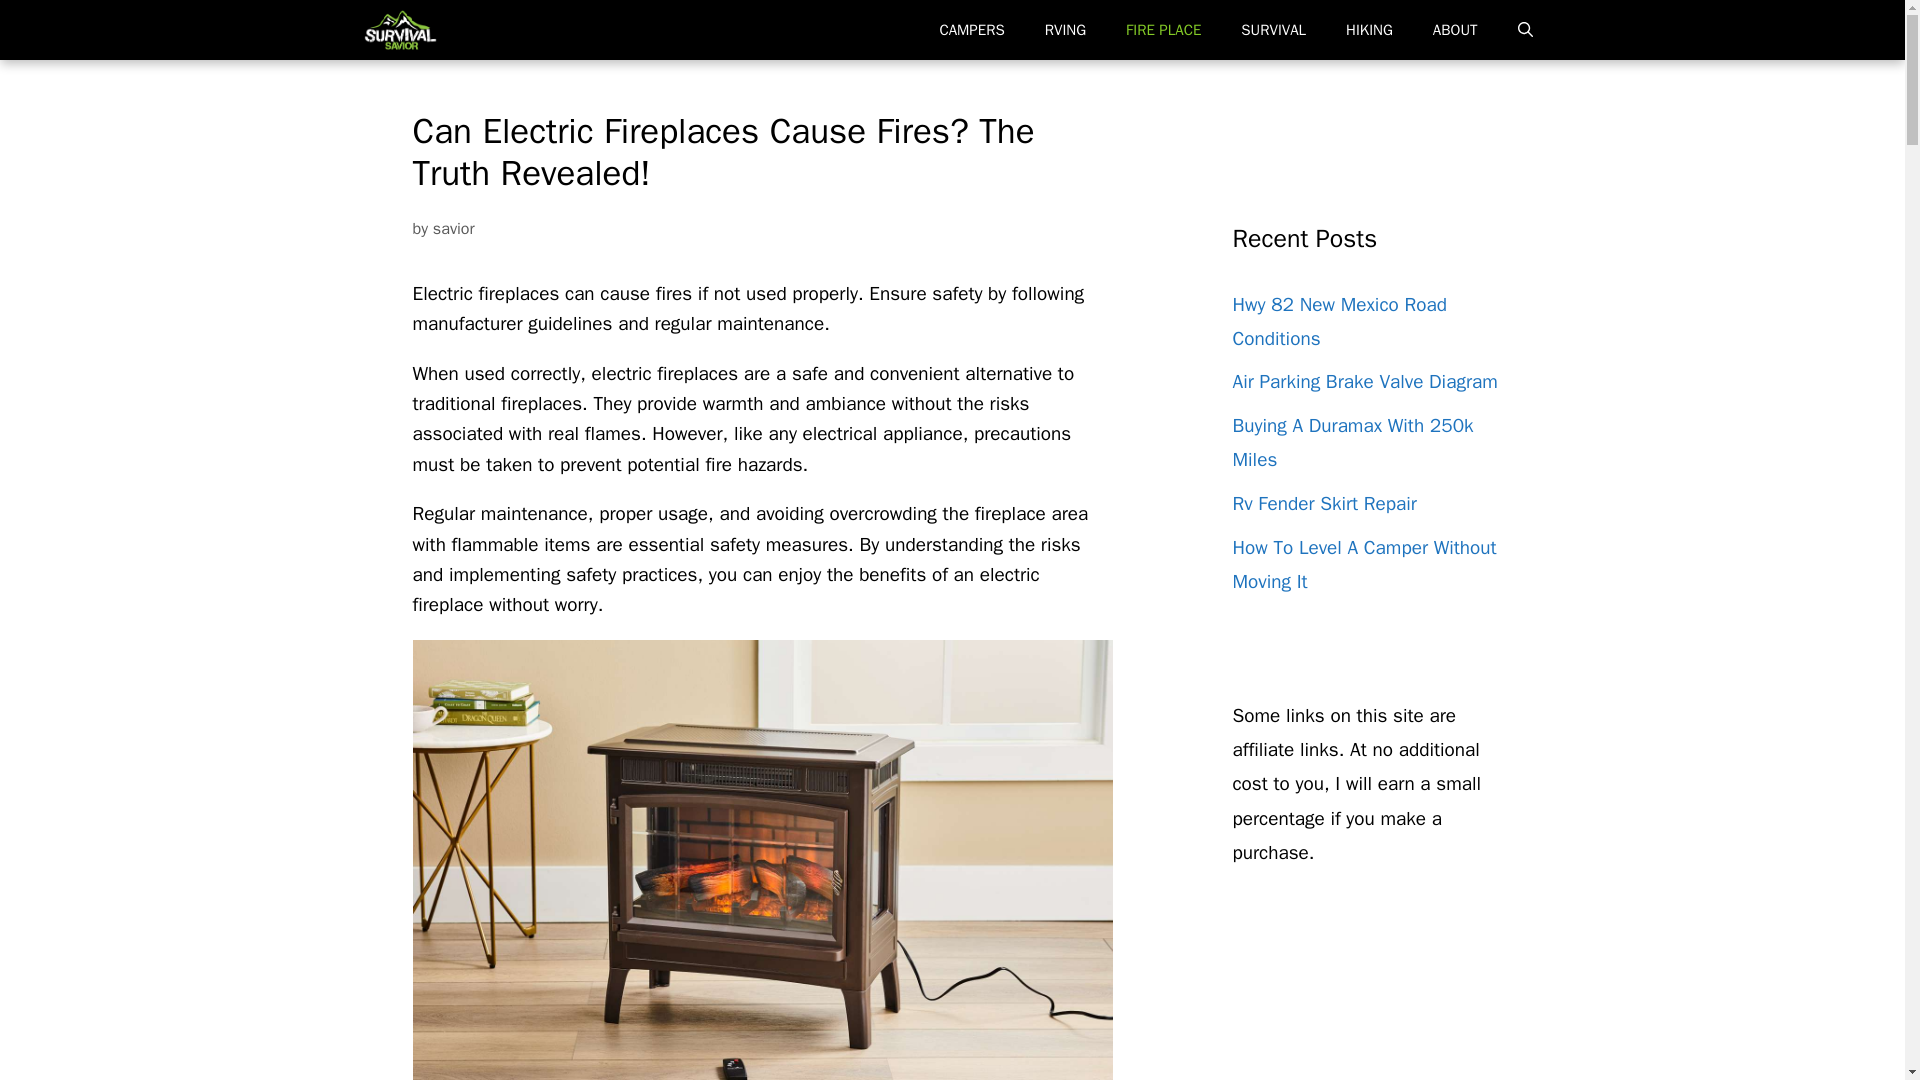 This screenshot has width=1920, height=1080. I want to click on ABOUT, so click(1455, 30).